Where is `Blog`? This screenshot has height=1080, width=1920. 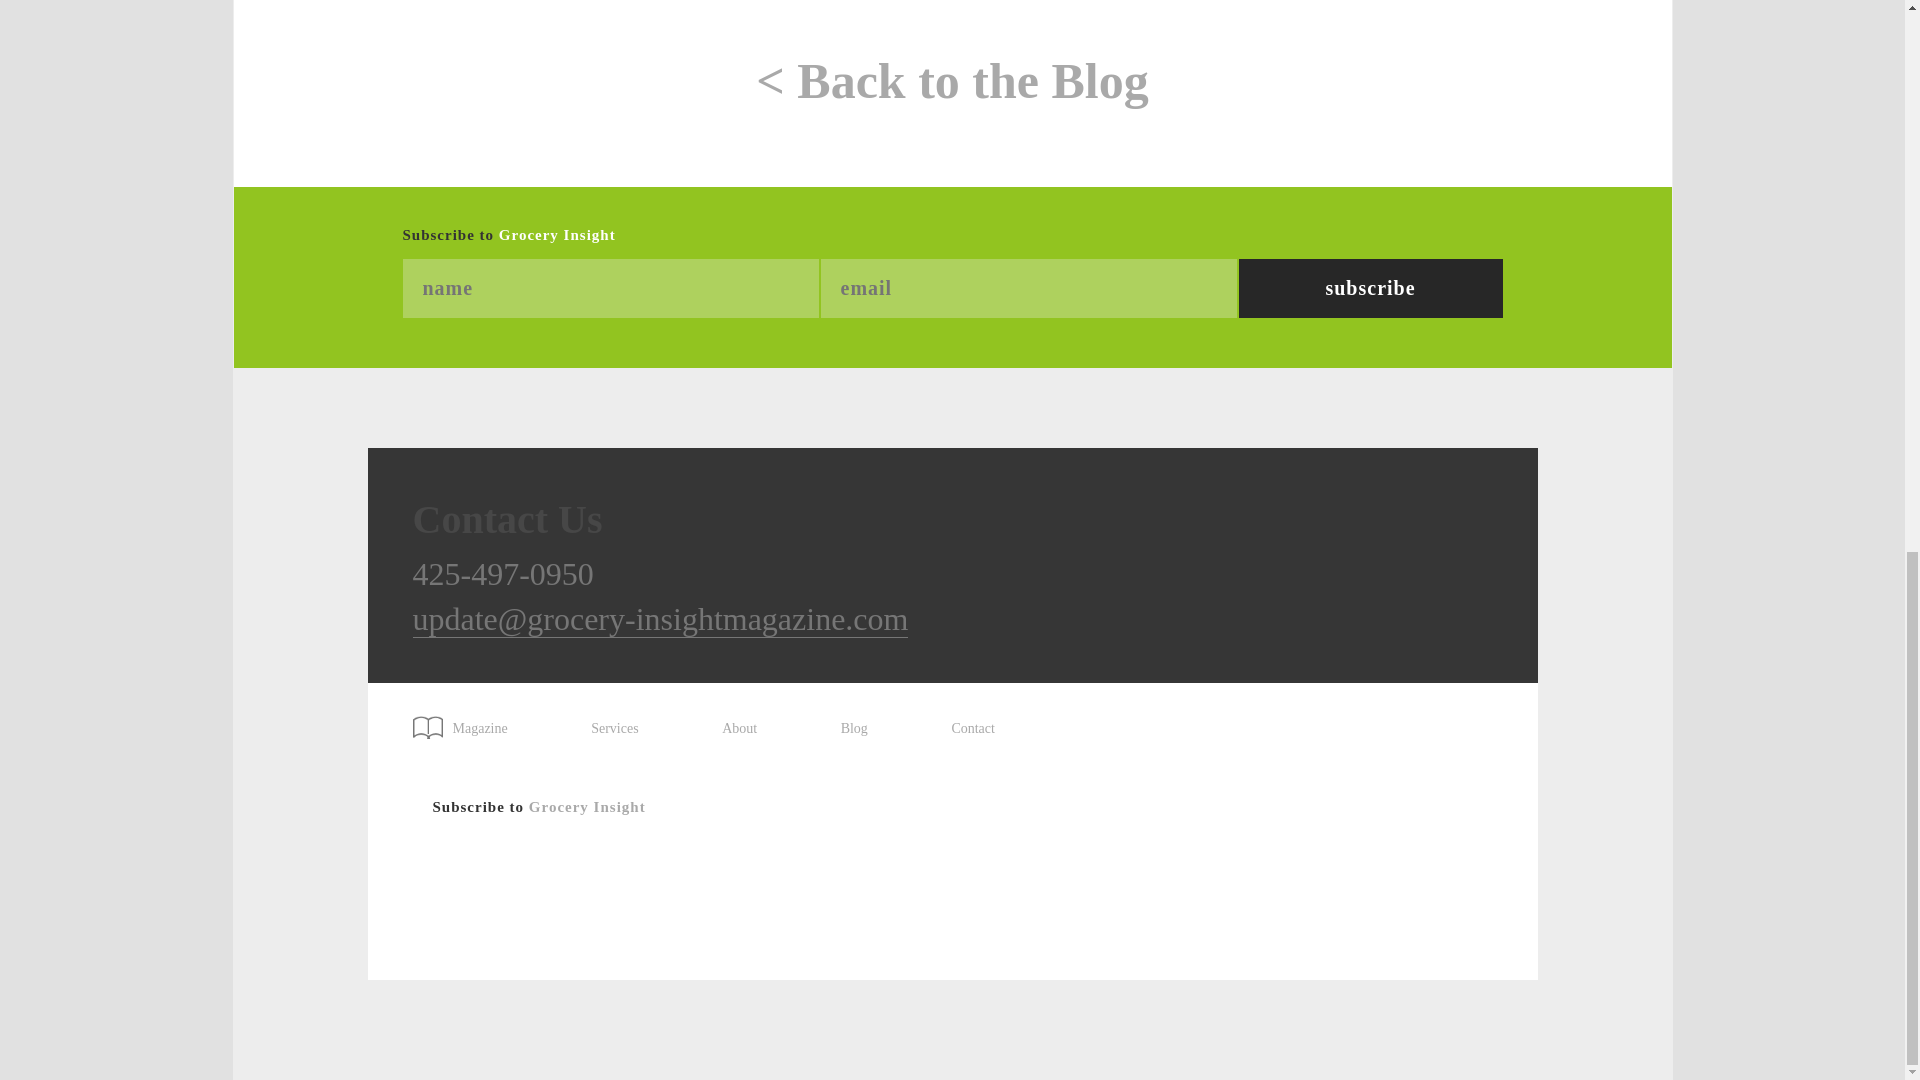
Blog is located at coordinates (854, 728).